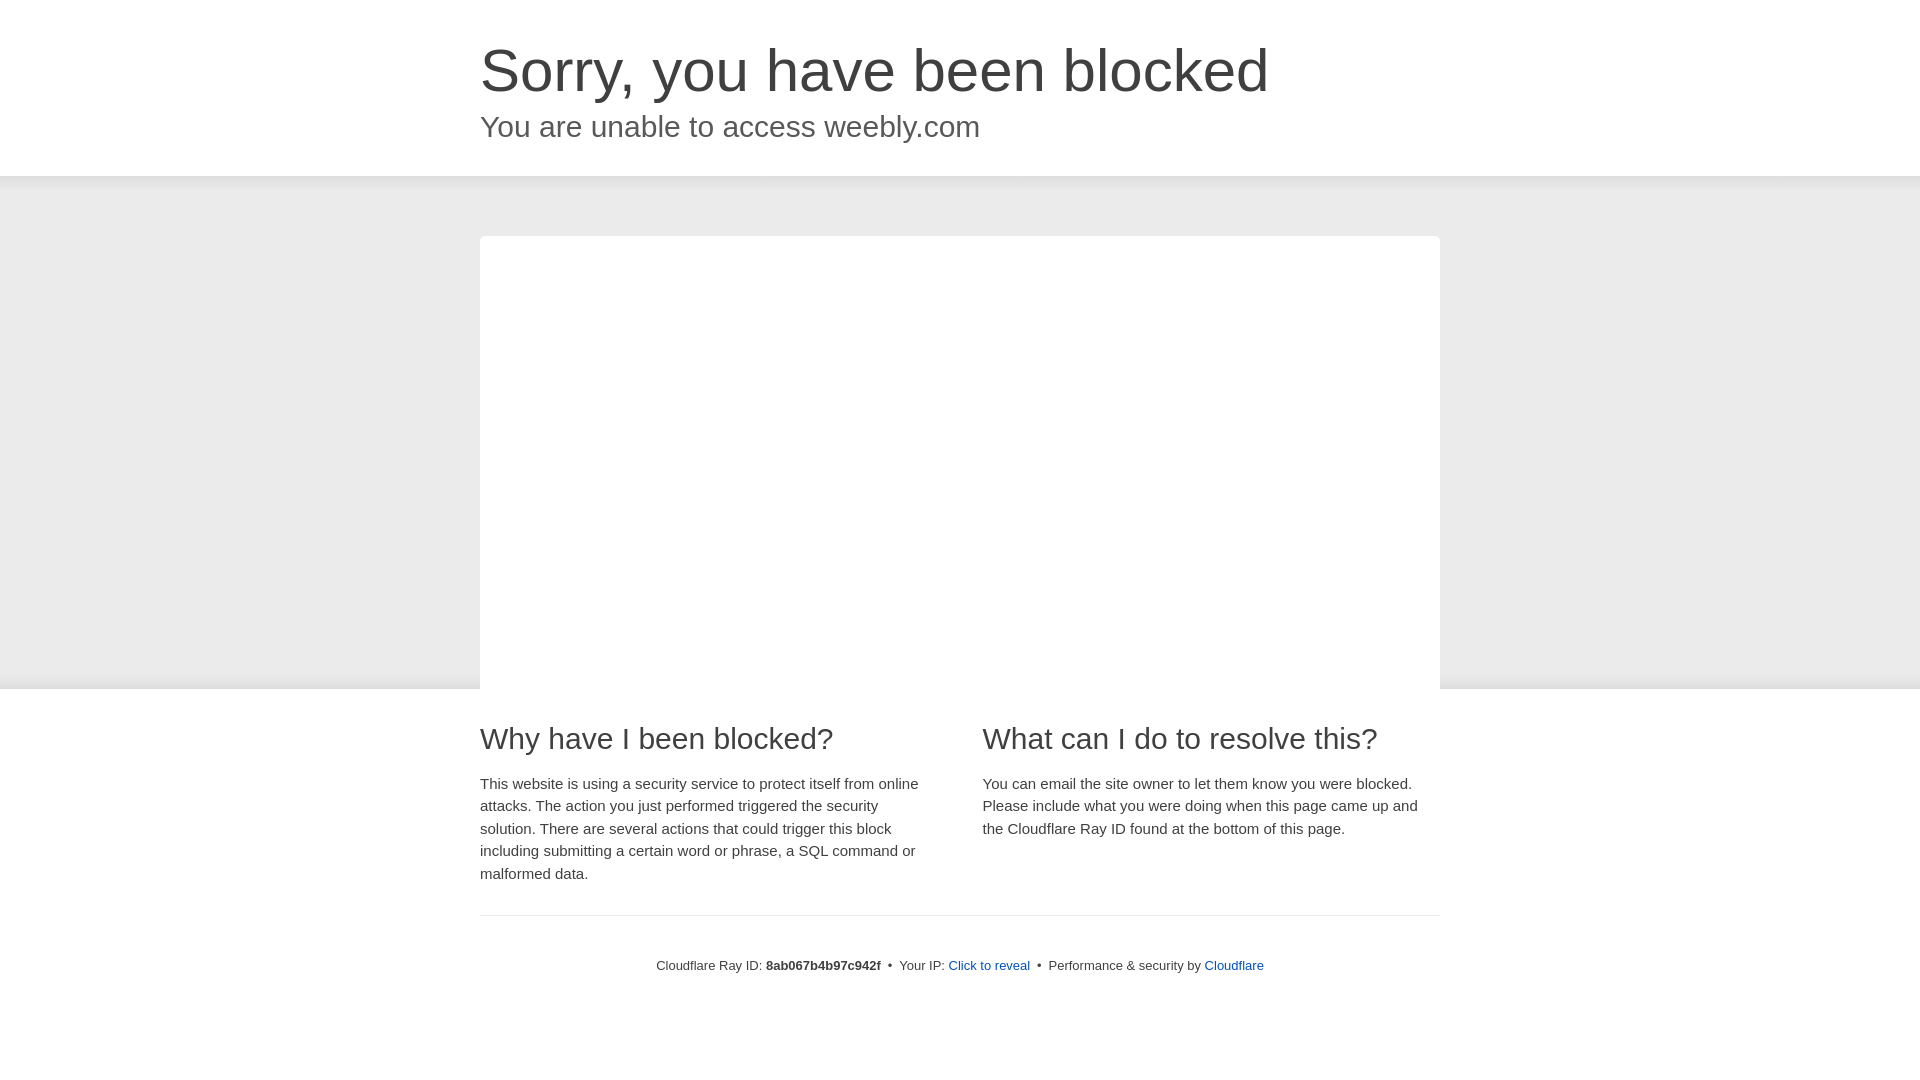 The width and height of the screenshot is (1920, 1080). I want to click on Click to reveal, so click(990, 966).